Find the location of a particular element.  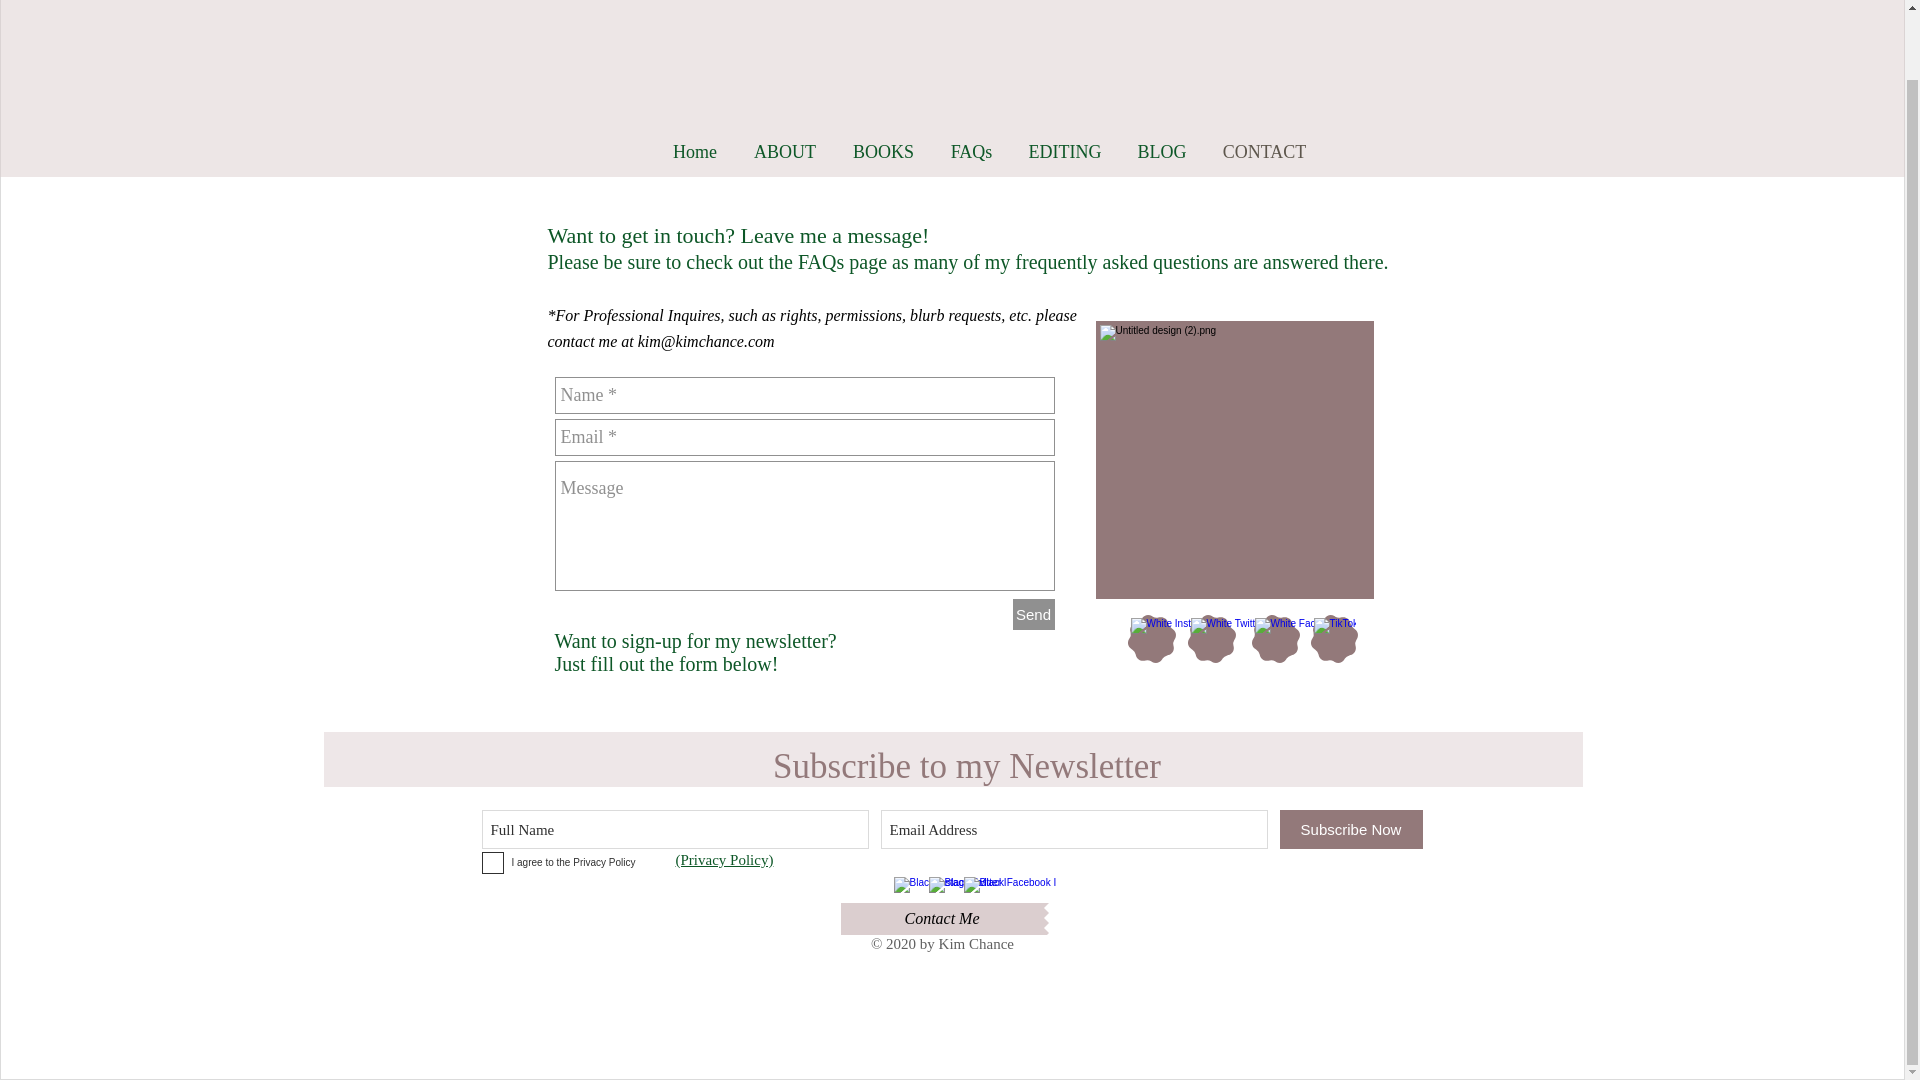

CONTACT is located at coordinates (1264, 152).